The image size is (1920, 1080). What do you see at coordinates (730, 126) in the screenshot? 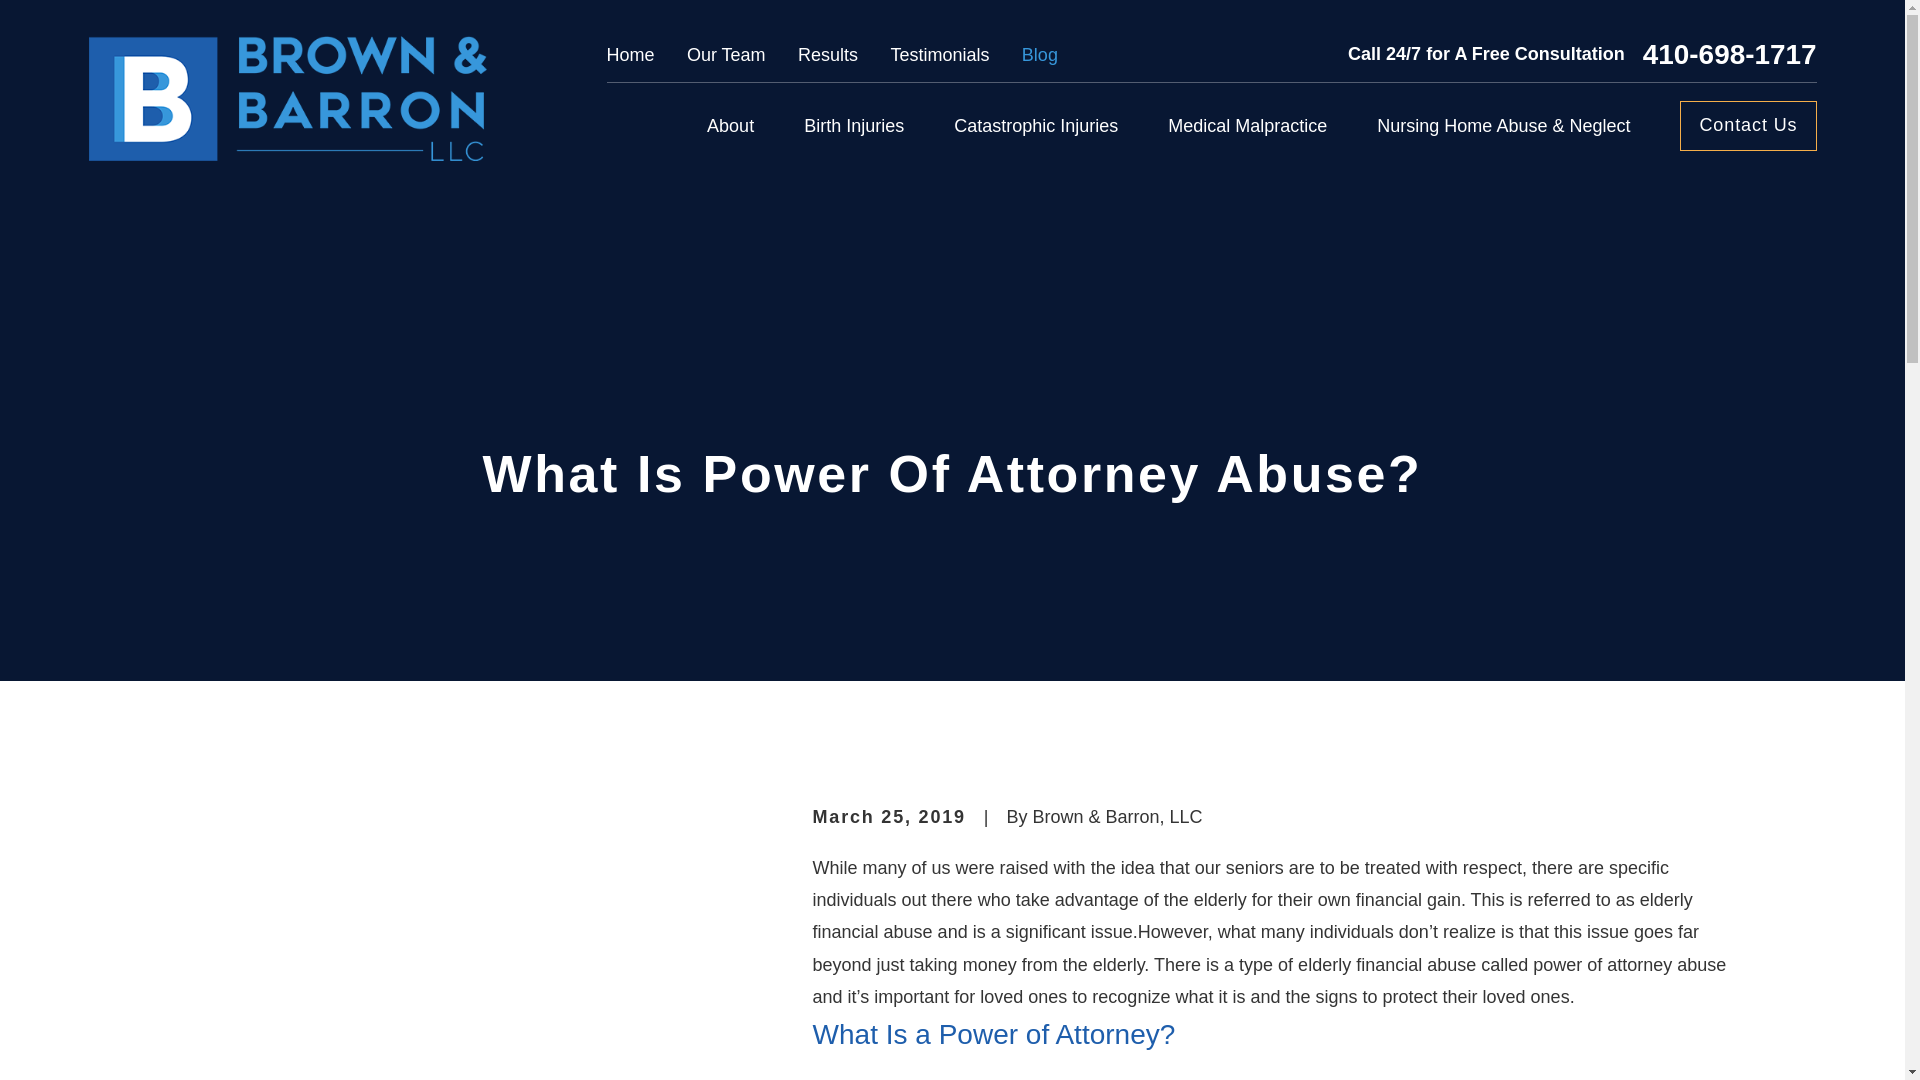
I see `About` at bounding box center [730, 126].